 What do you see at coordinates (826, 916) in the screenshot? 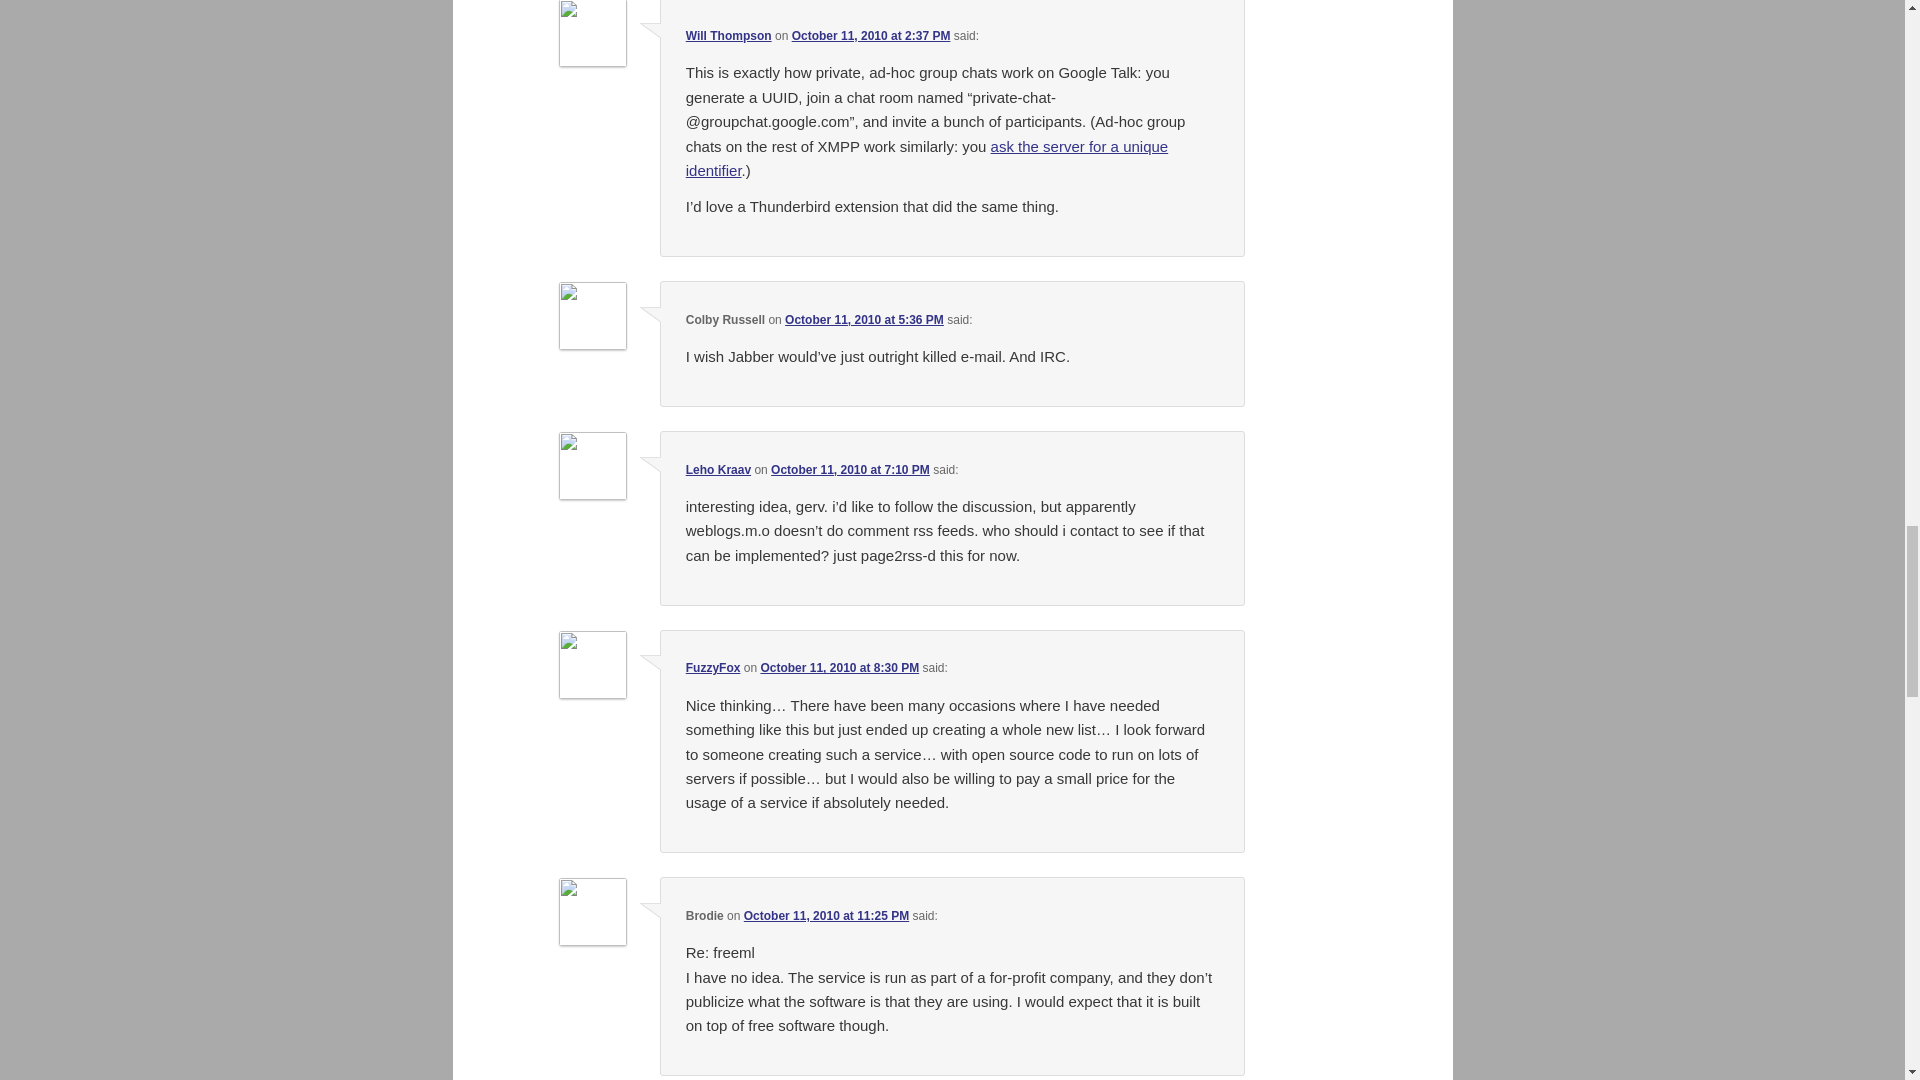
I see `October 11, 2010 at 11:25 PM` at bounding box center [826, 916].